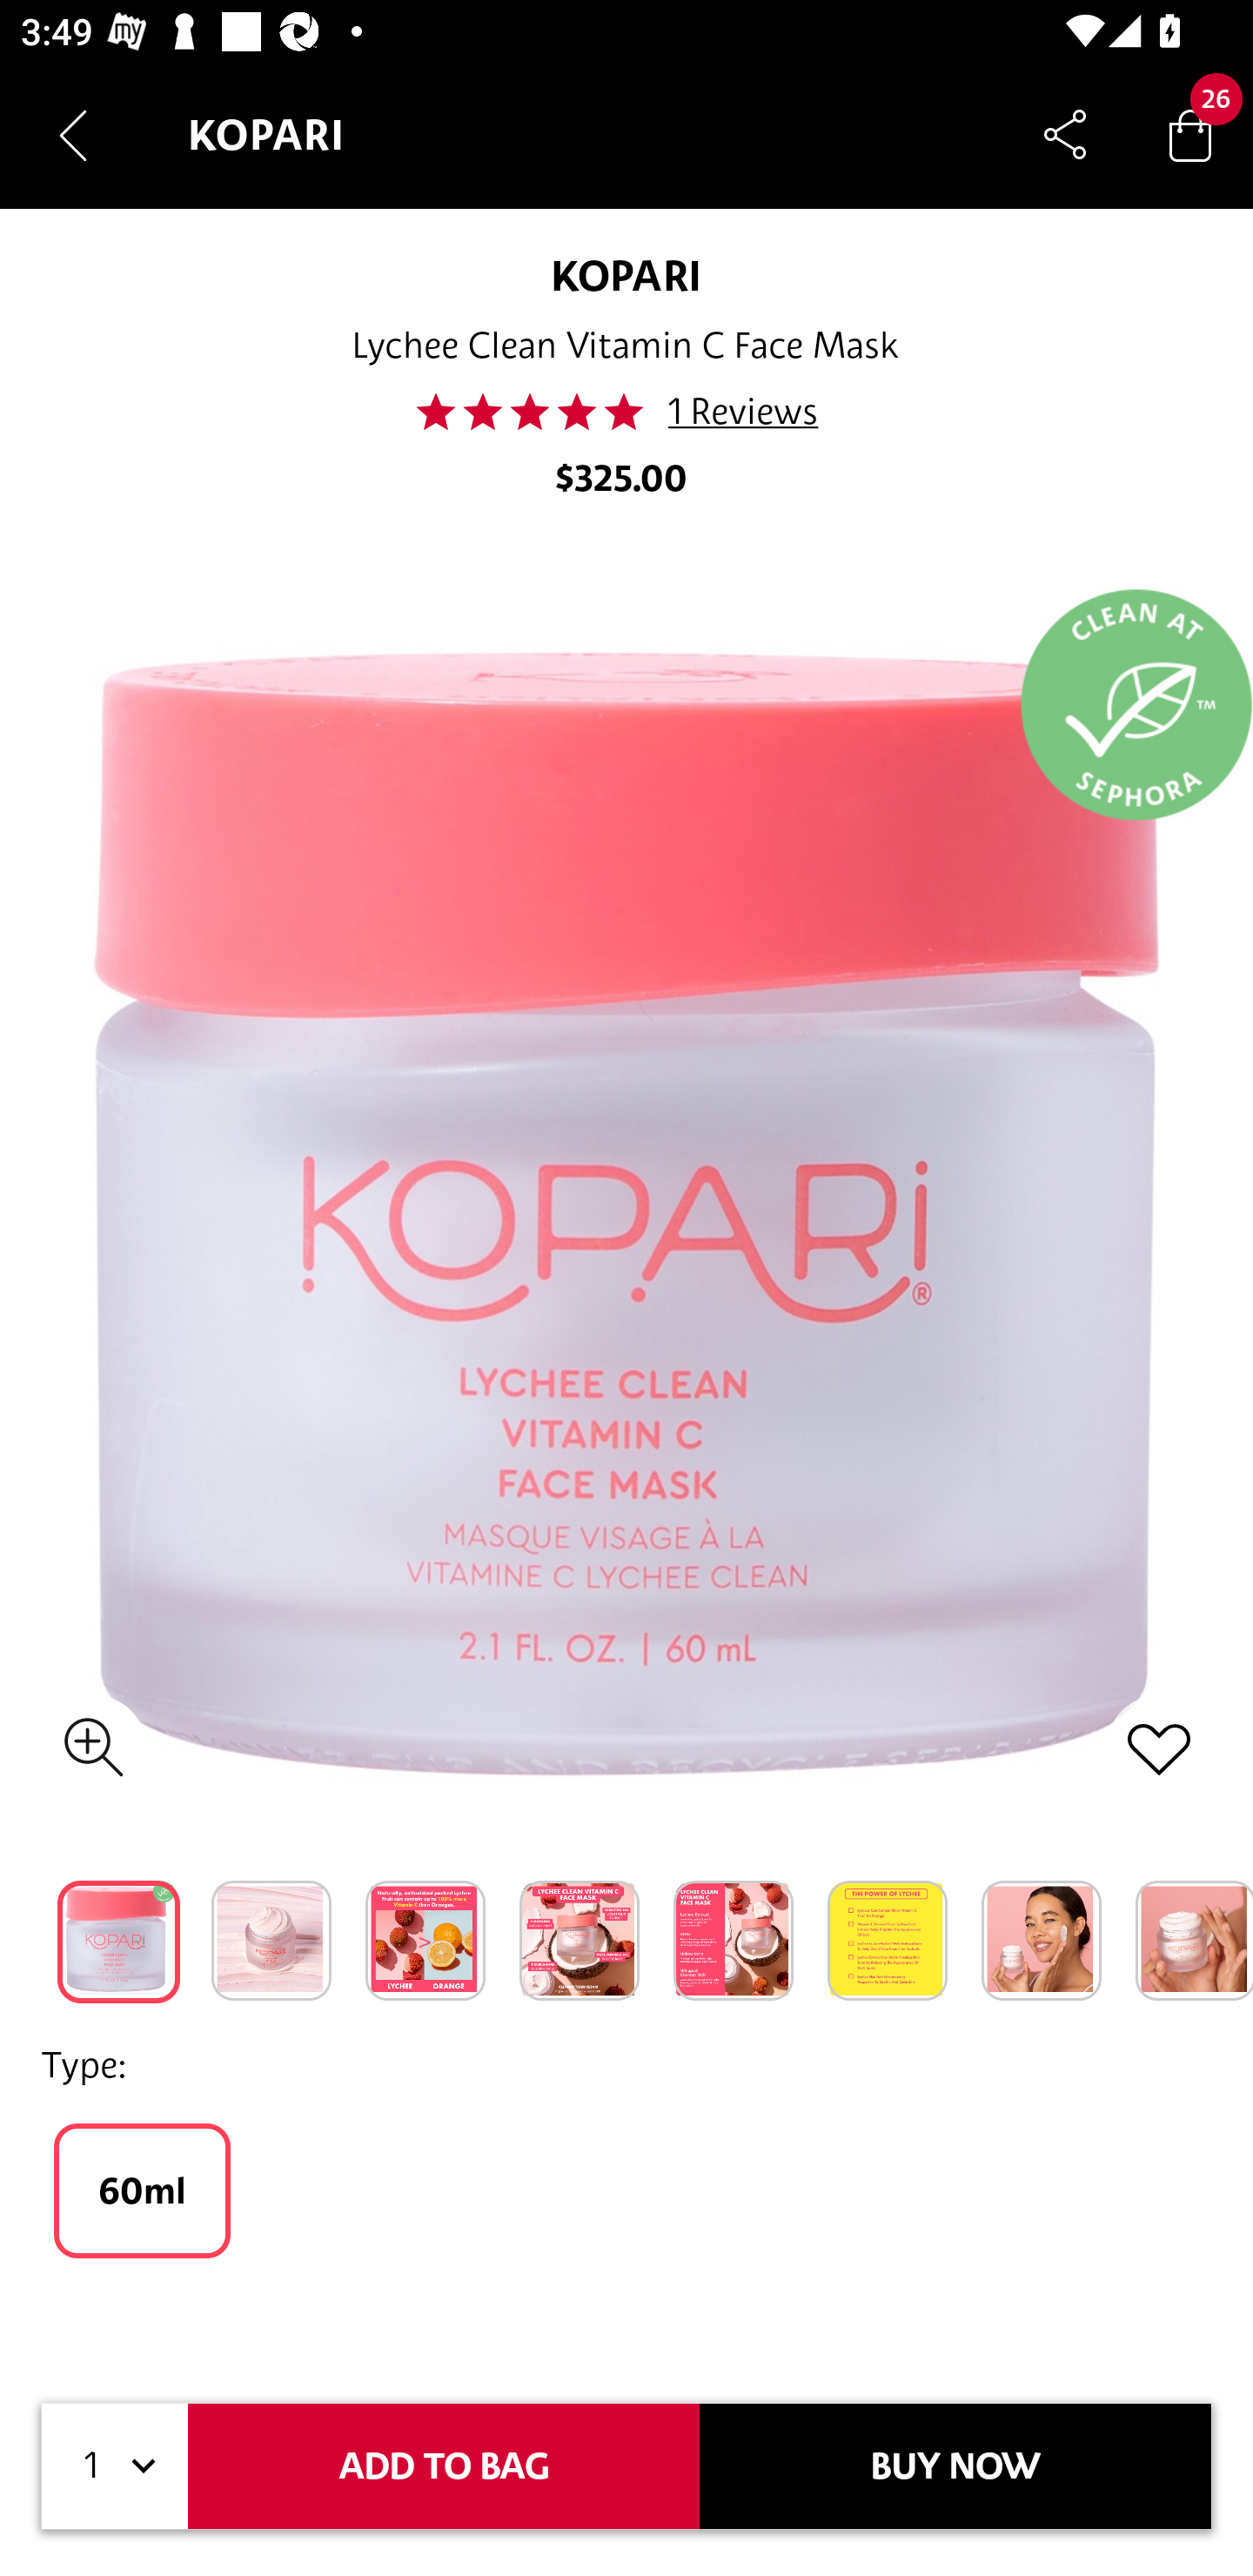 The image size is (1253, 2576). What do you see at coordinates (115, 2466) in the screenshot?
I see `1` at bounding box center [115, 2466].